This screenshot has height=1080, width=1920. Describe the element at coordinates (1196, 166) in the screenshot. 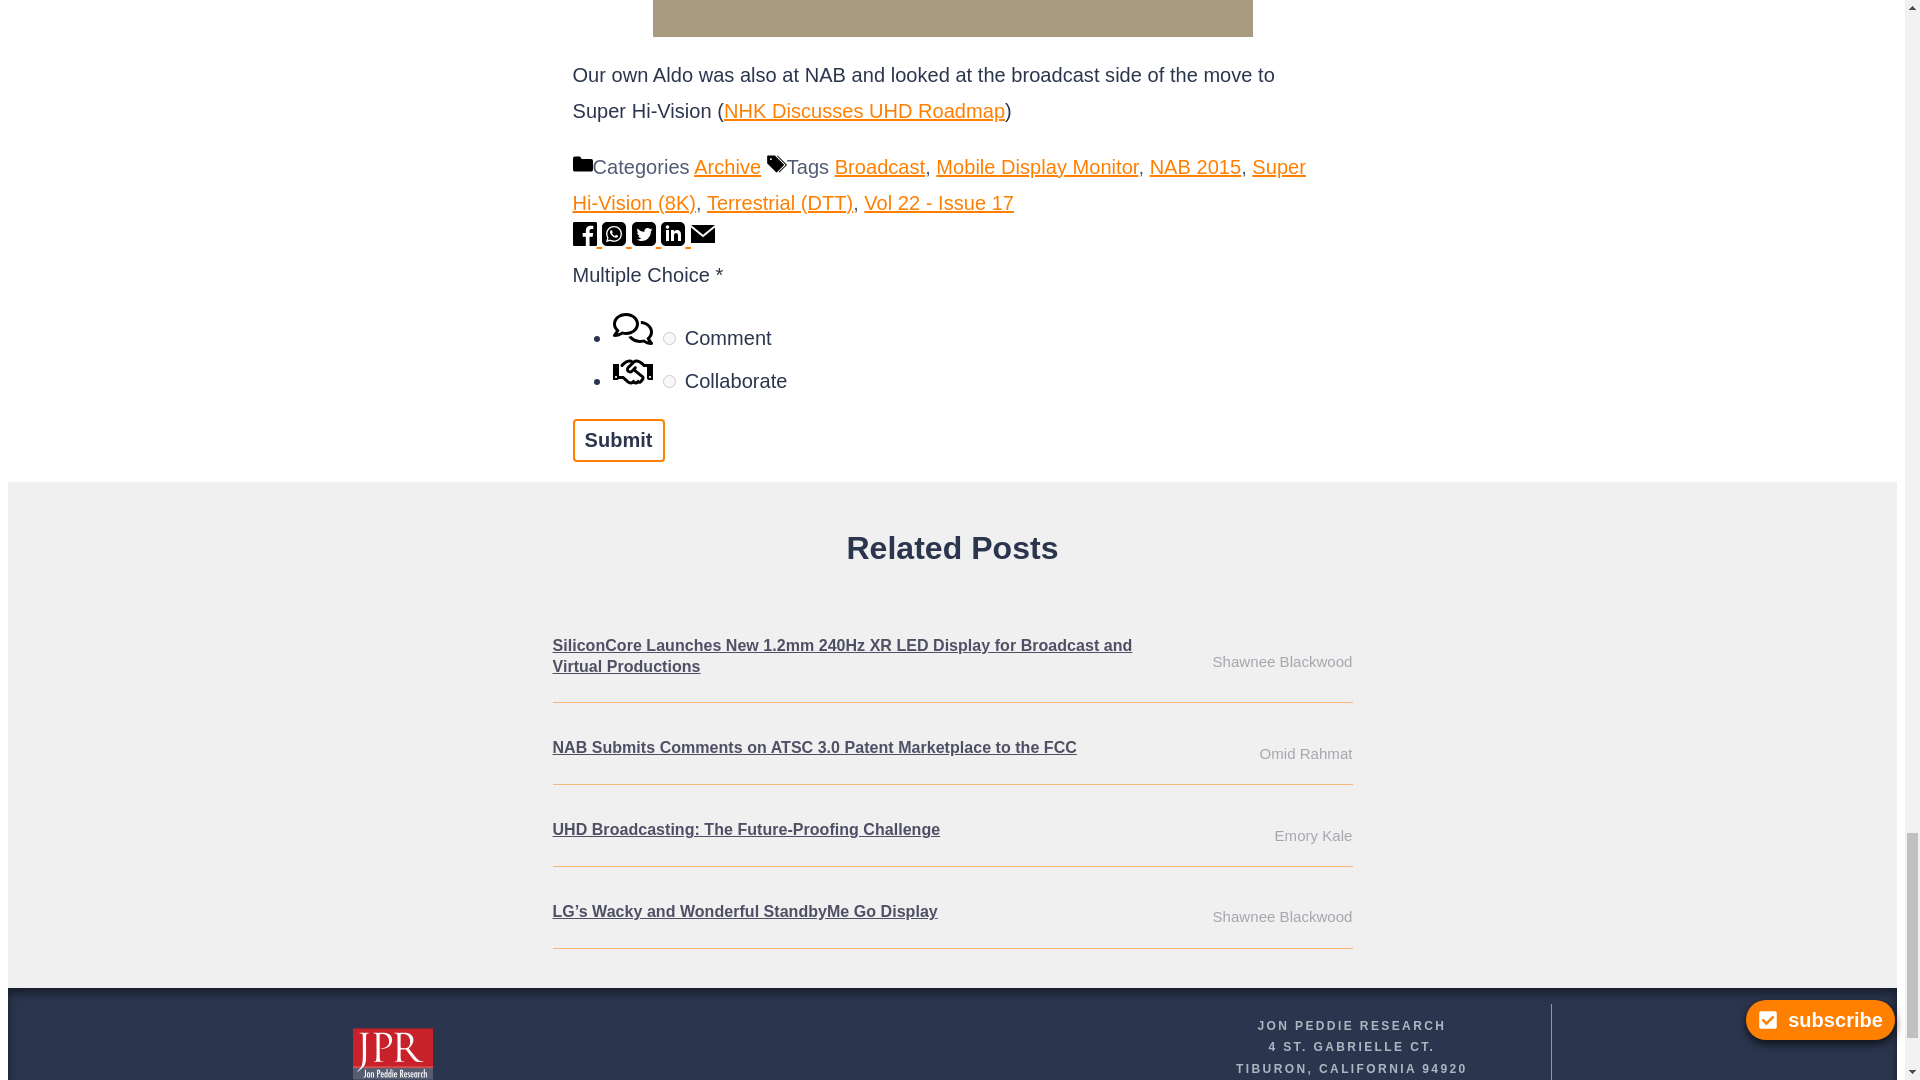

I see `NAB 2015` at that location.